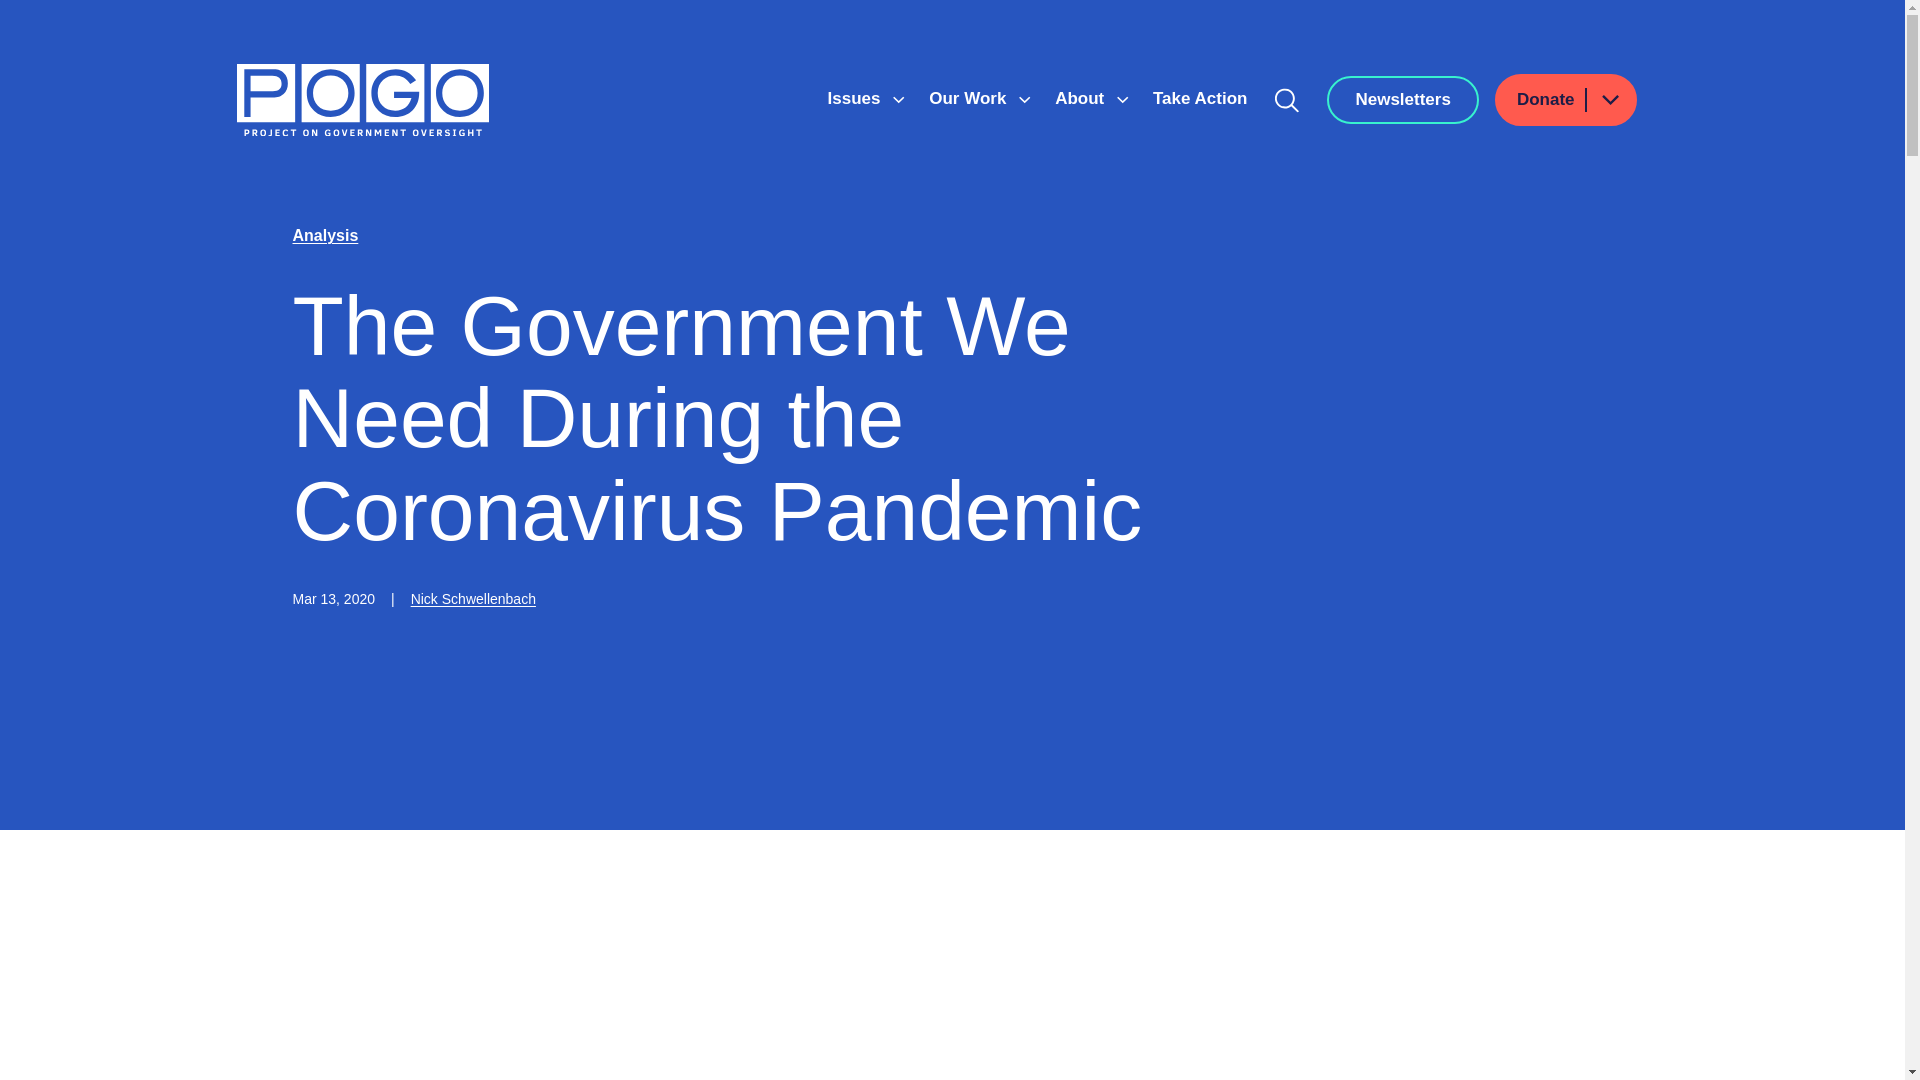 This screenshot has height=1080, width=1920. What do you see at coordinates (362, 100) in the screenshot?
I see `Home` at bounding box center [362, 100].